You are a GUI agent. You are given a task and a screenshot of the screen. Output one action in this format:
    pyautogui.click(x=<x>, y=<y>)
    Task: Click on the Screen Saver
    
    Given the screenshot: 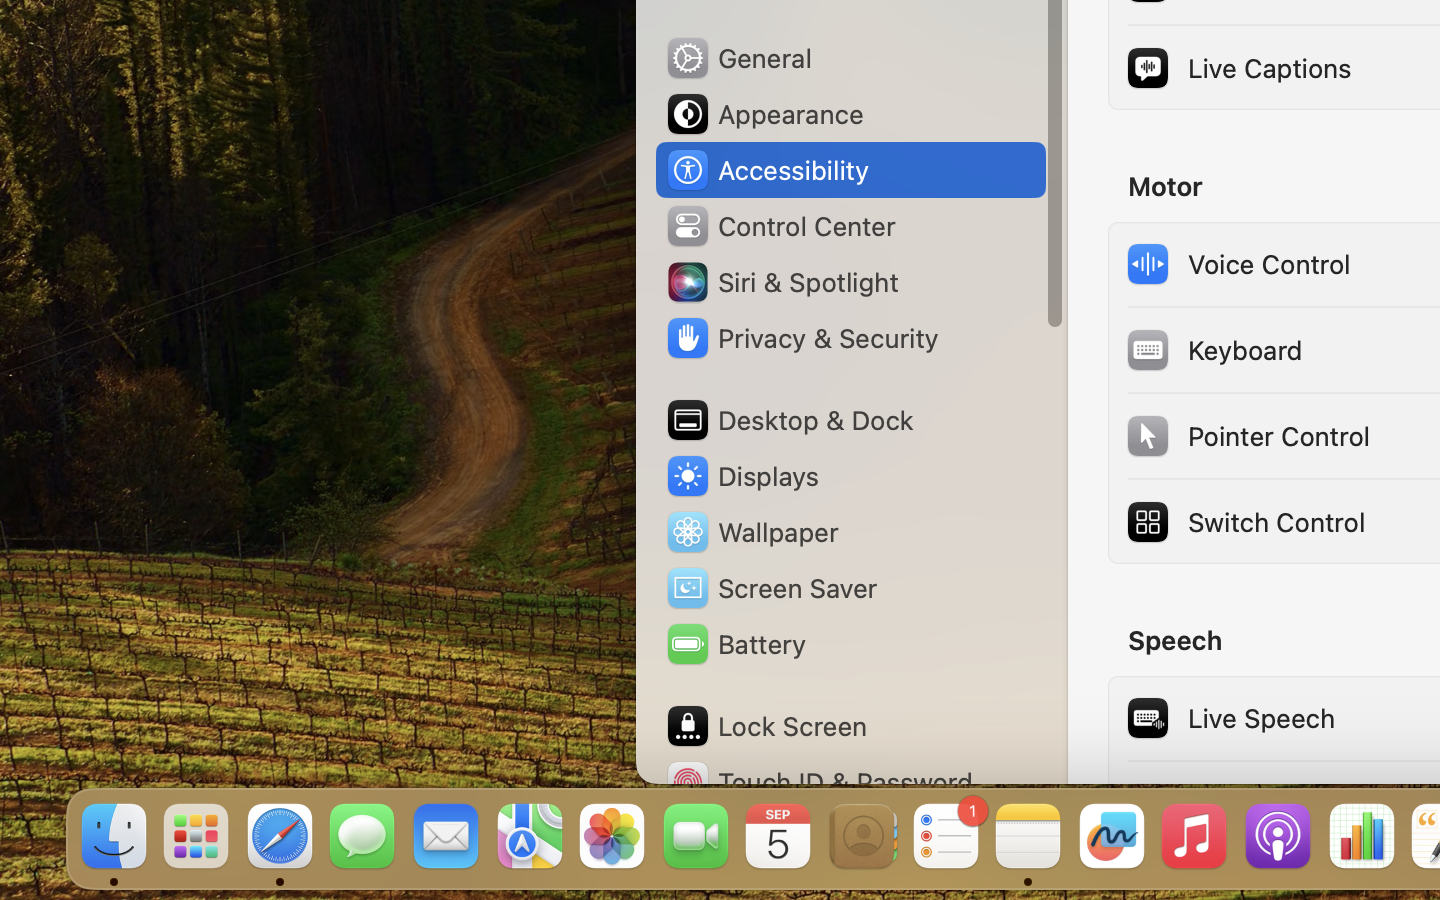 What is the action you would take?
    pyautogui.click(x=771, y=588)
    